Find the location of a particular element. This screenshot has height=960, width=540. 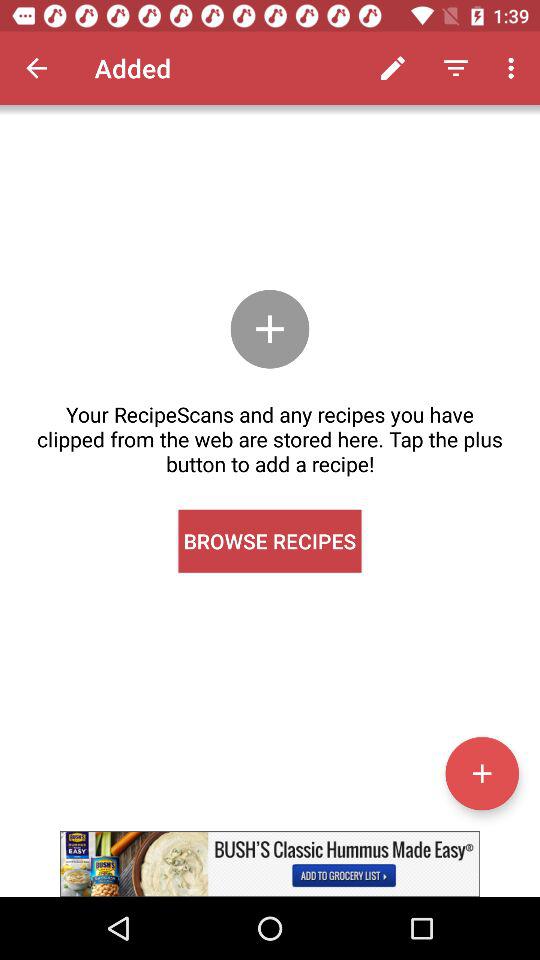

add a recipe is located at coordinates (482, 773).